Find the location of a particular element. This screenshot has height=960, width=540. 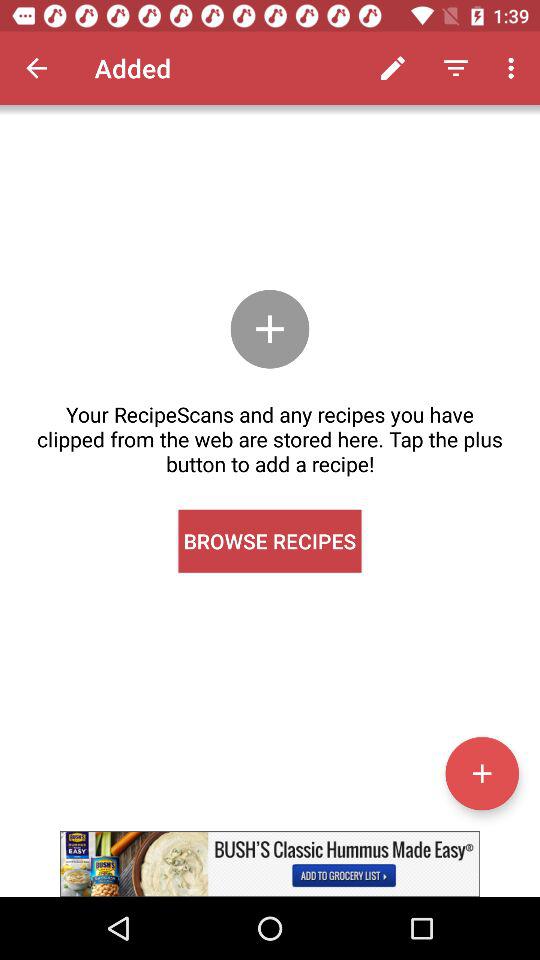

add a recipe is located at coordinates (482, 773).